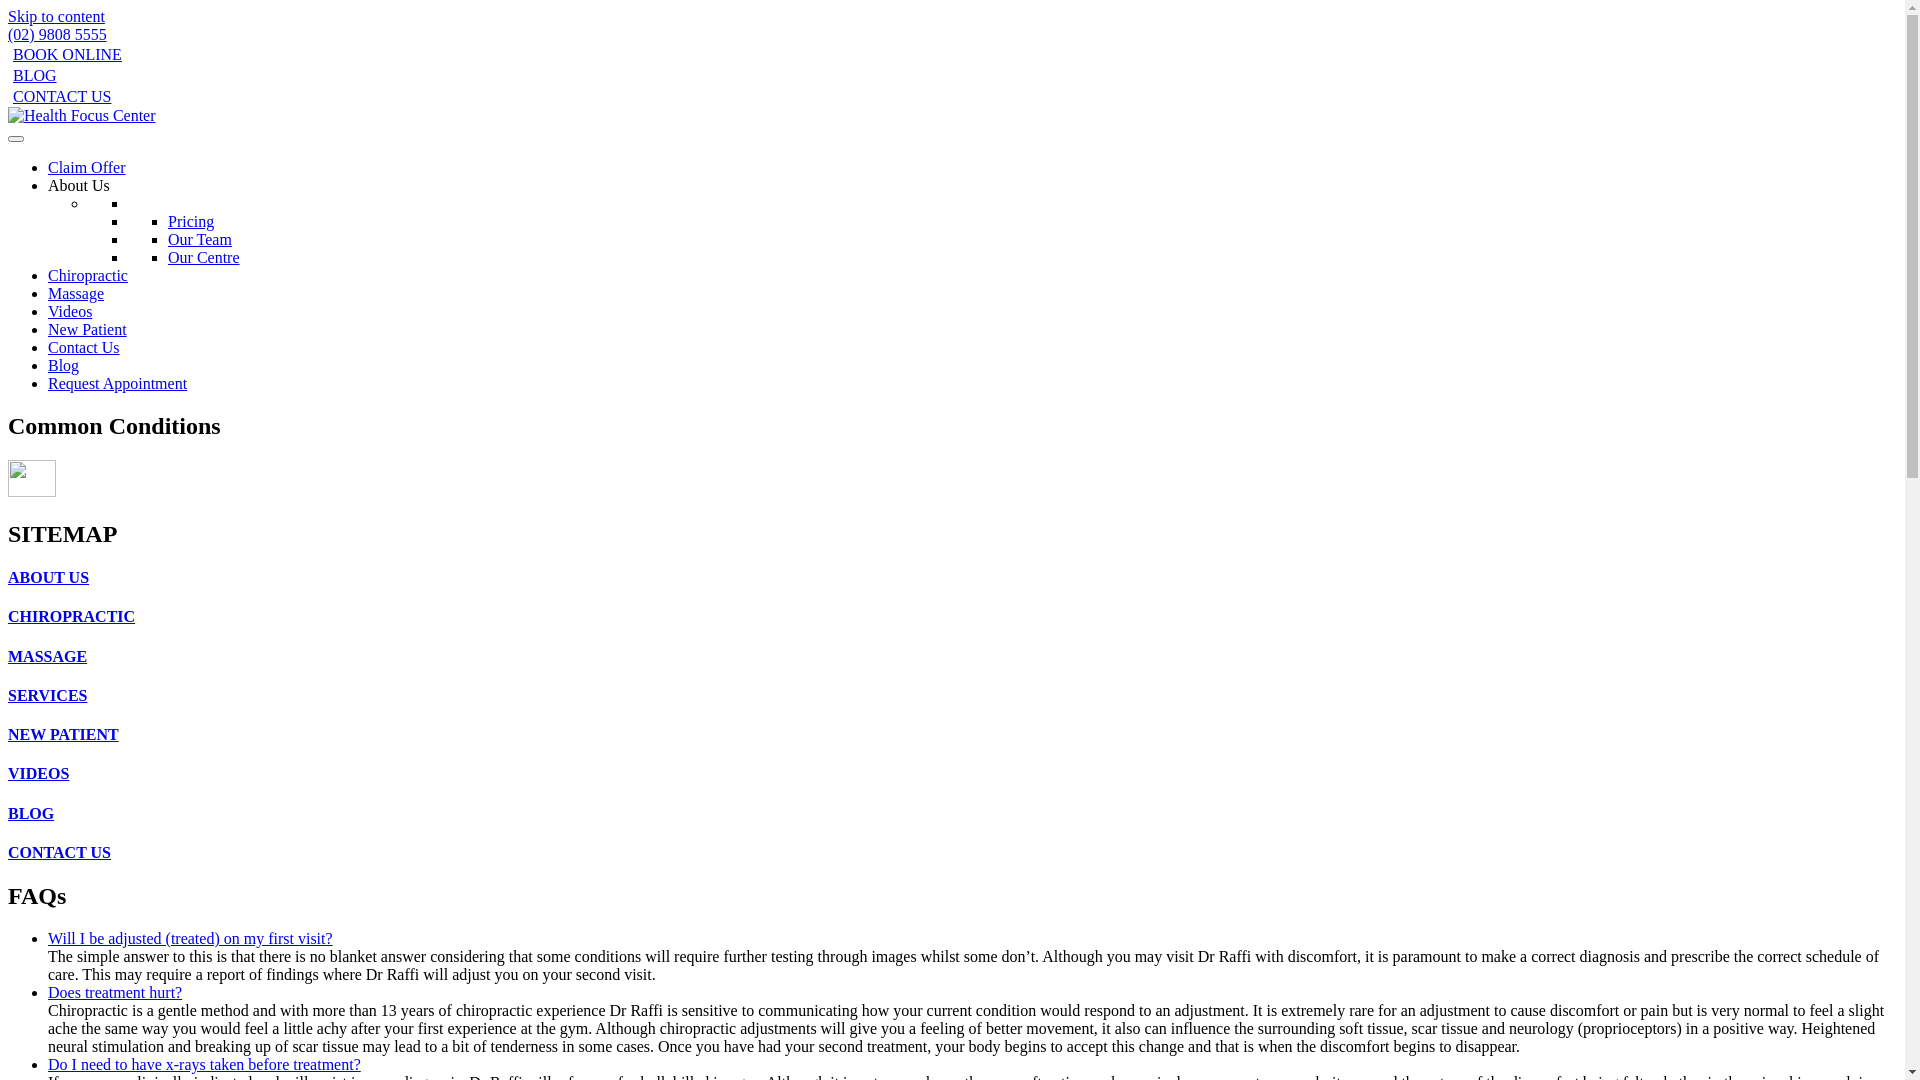 This screenshot has width=1920, height=1080. I want to click on (02) 9808 5555, so click(58, 34).